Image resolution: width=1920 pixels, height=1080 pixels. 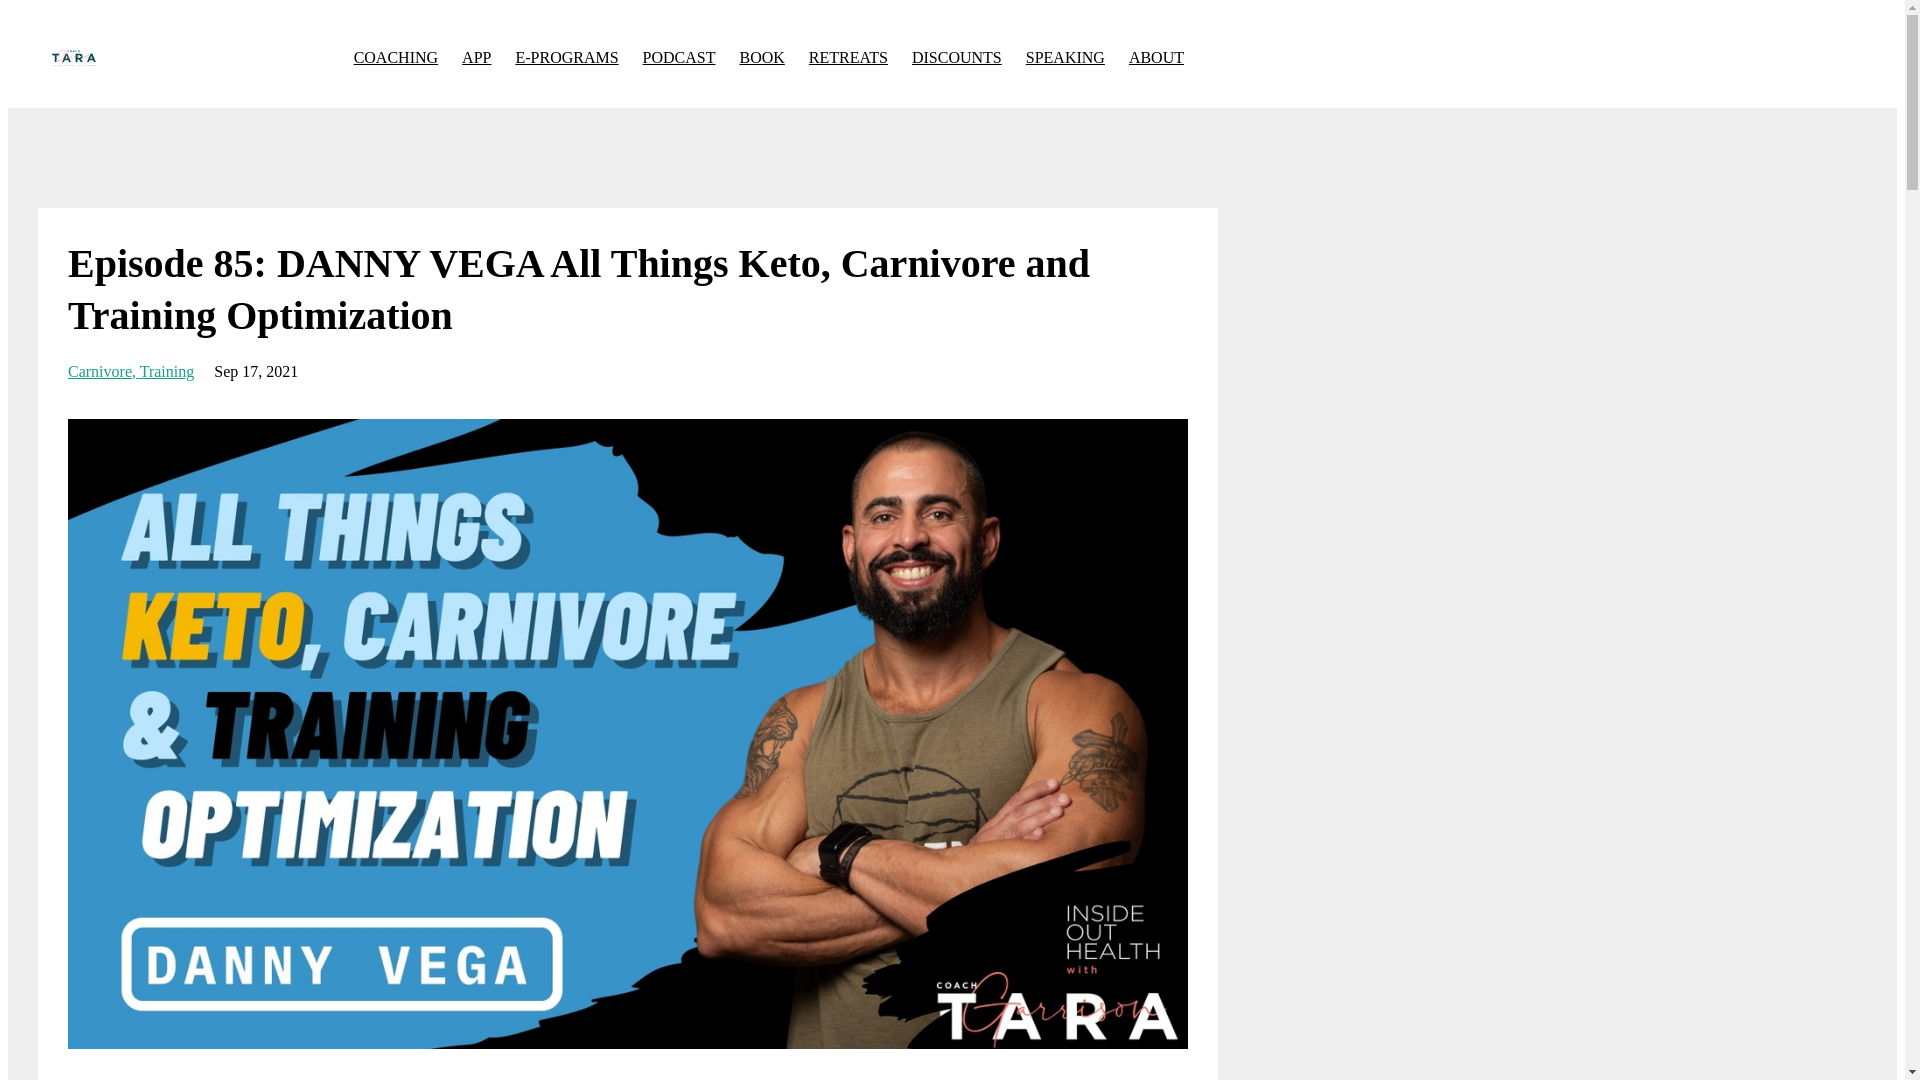 What do you see at coordinates (680, 57) in the screenshot?
I see `PODCAST` at bounding box center [680, 57].